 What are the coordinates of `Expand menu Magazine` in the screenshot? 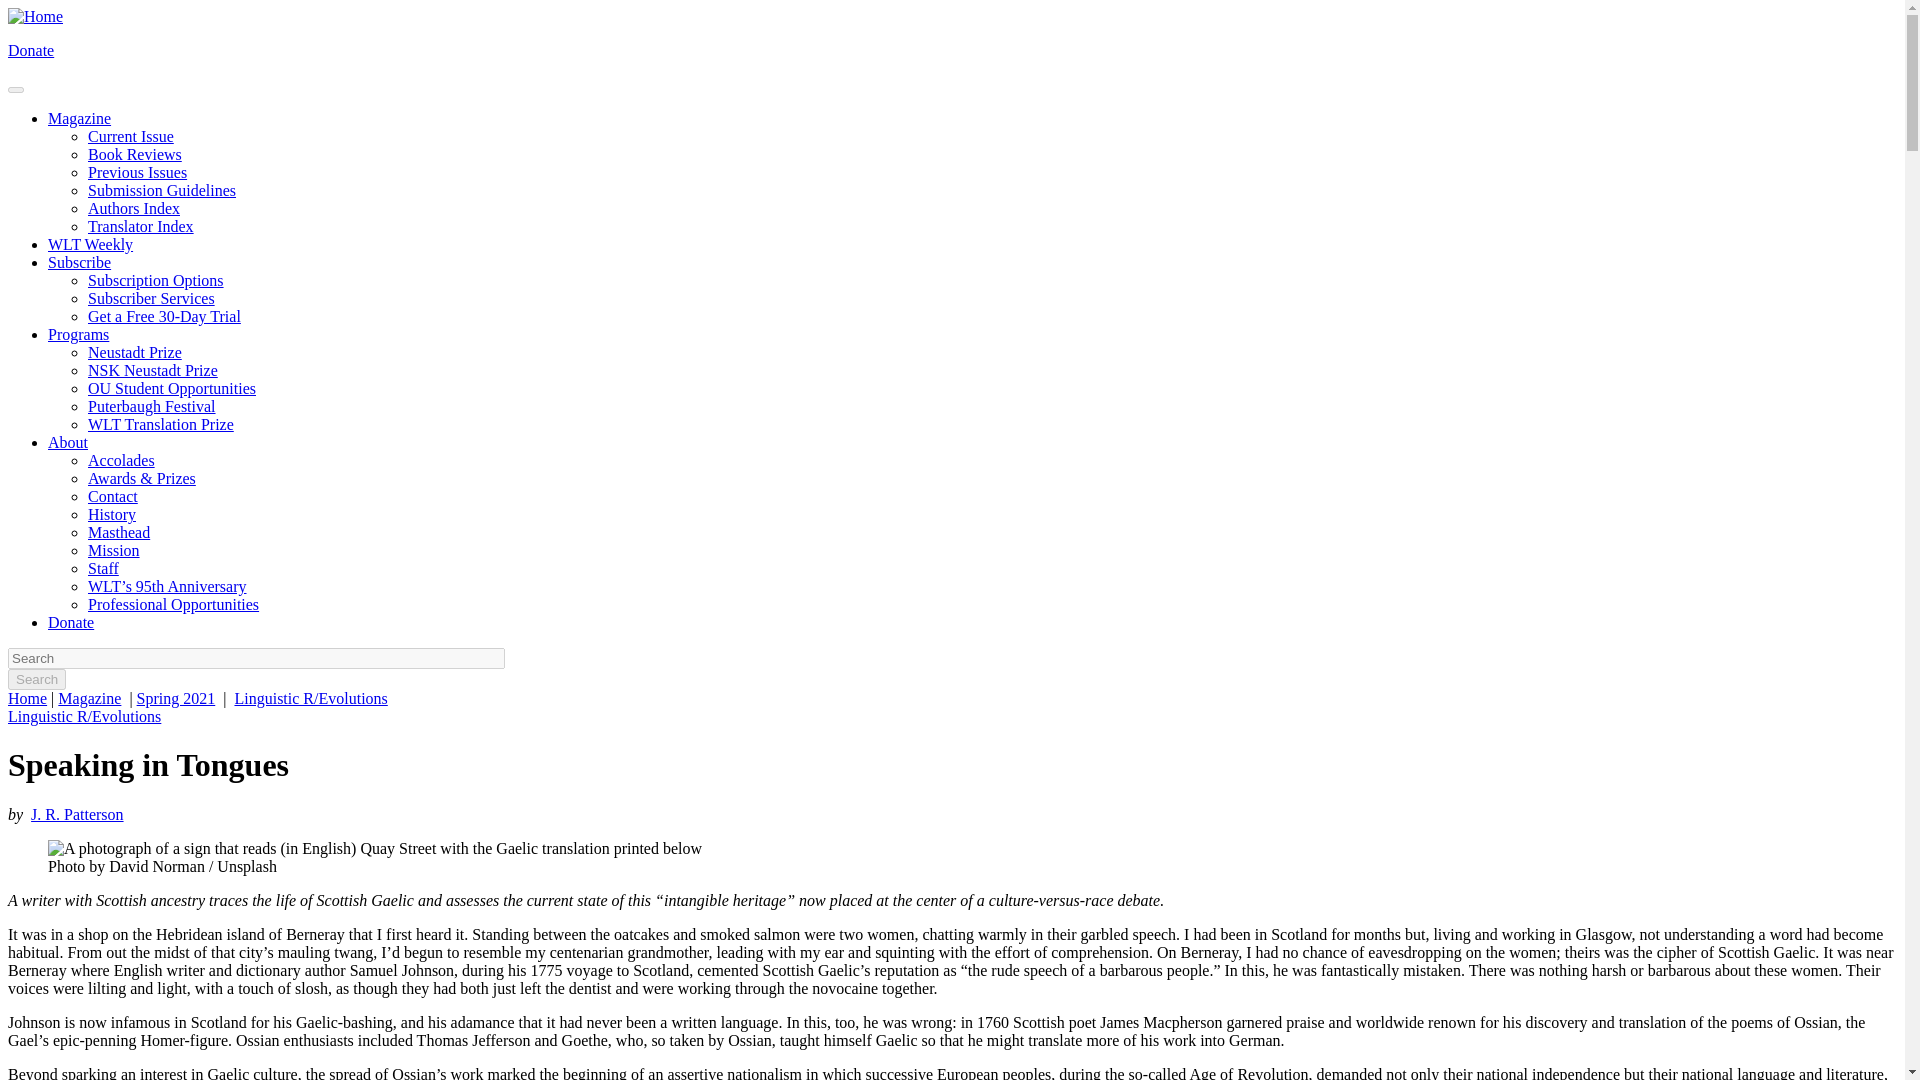 It's located at (80, 118).